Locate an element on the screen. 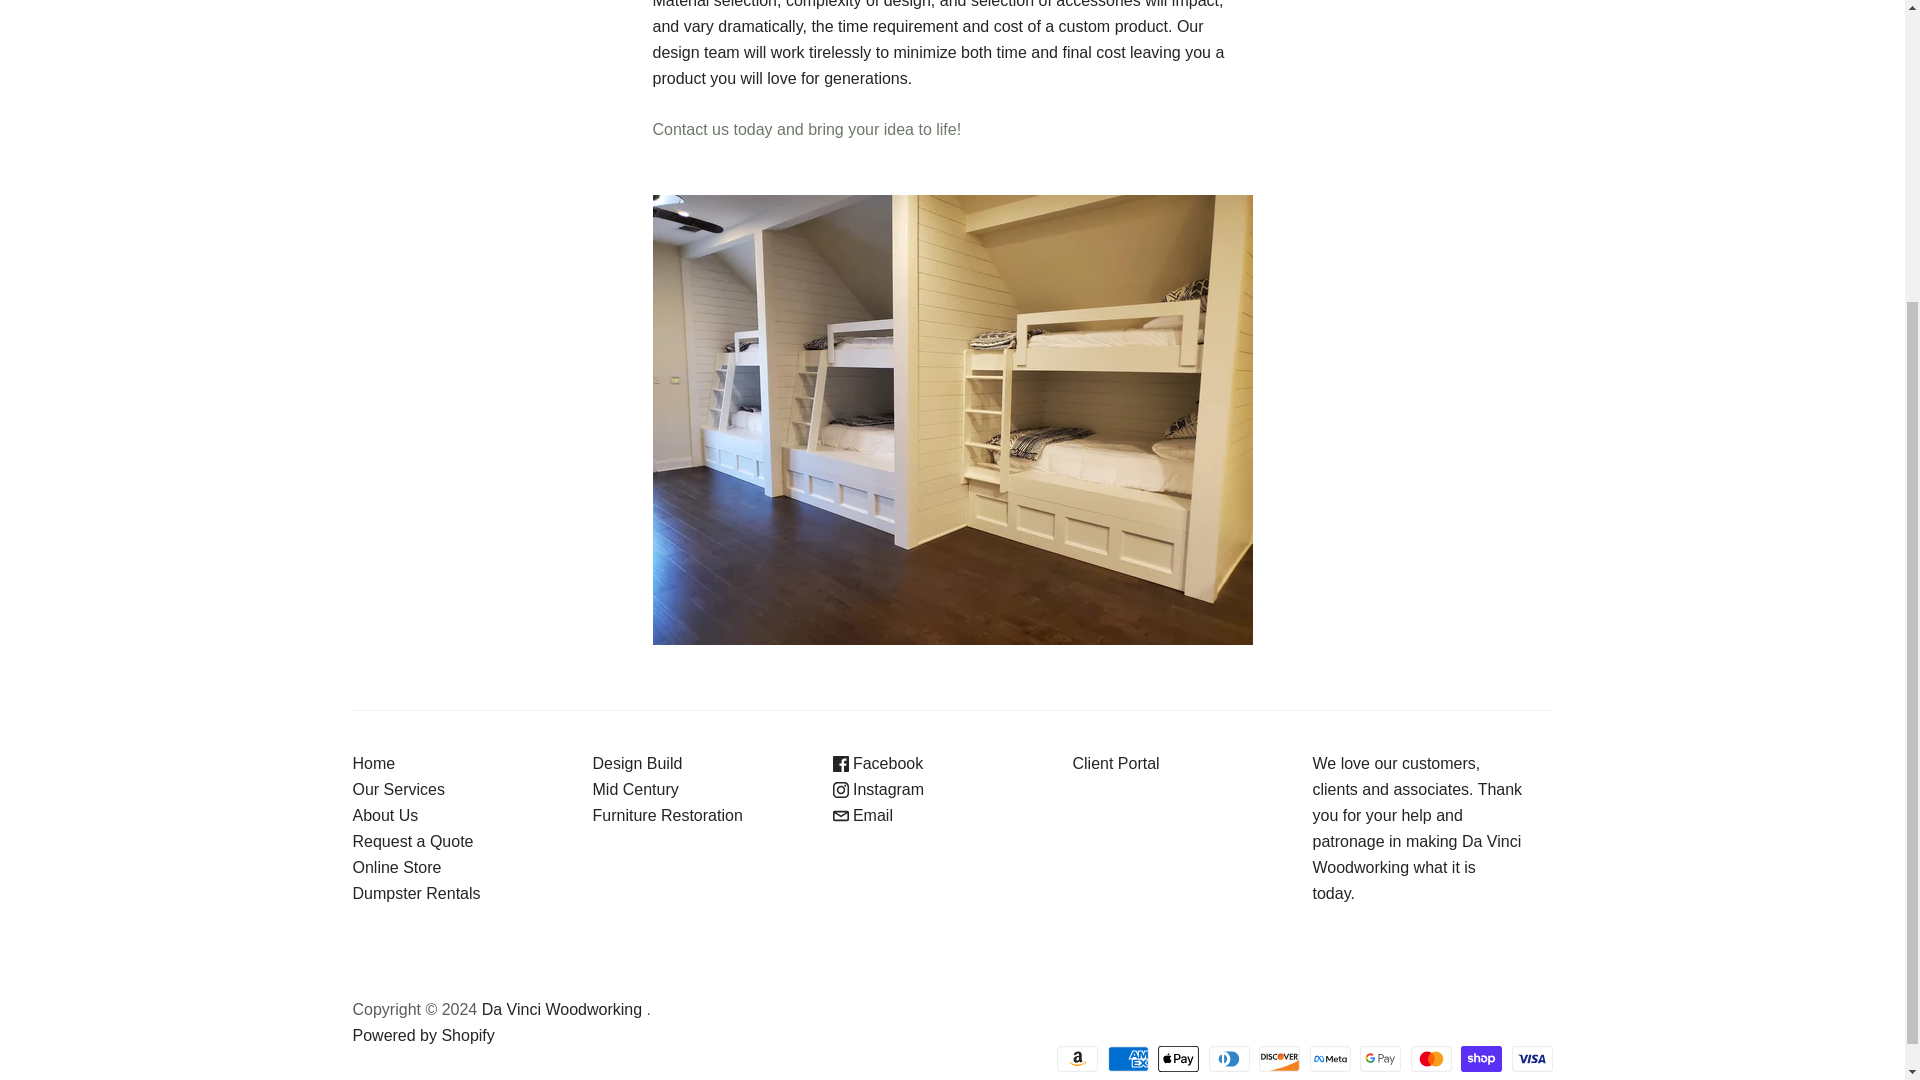  Online Store is located at coordinates (396, 866).